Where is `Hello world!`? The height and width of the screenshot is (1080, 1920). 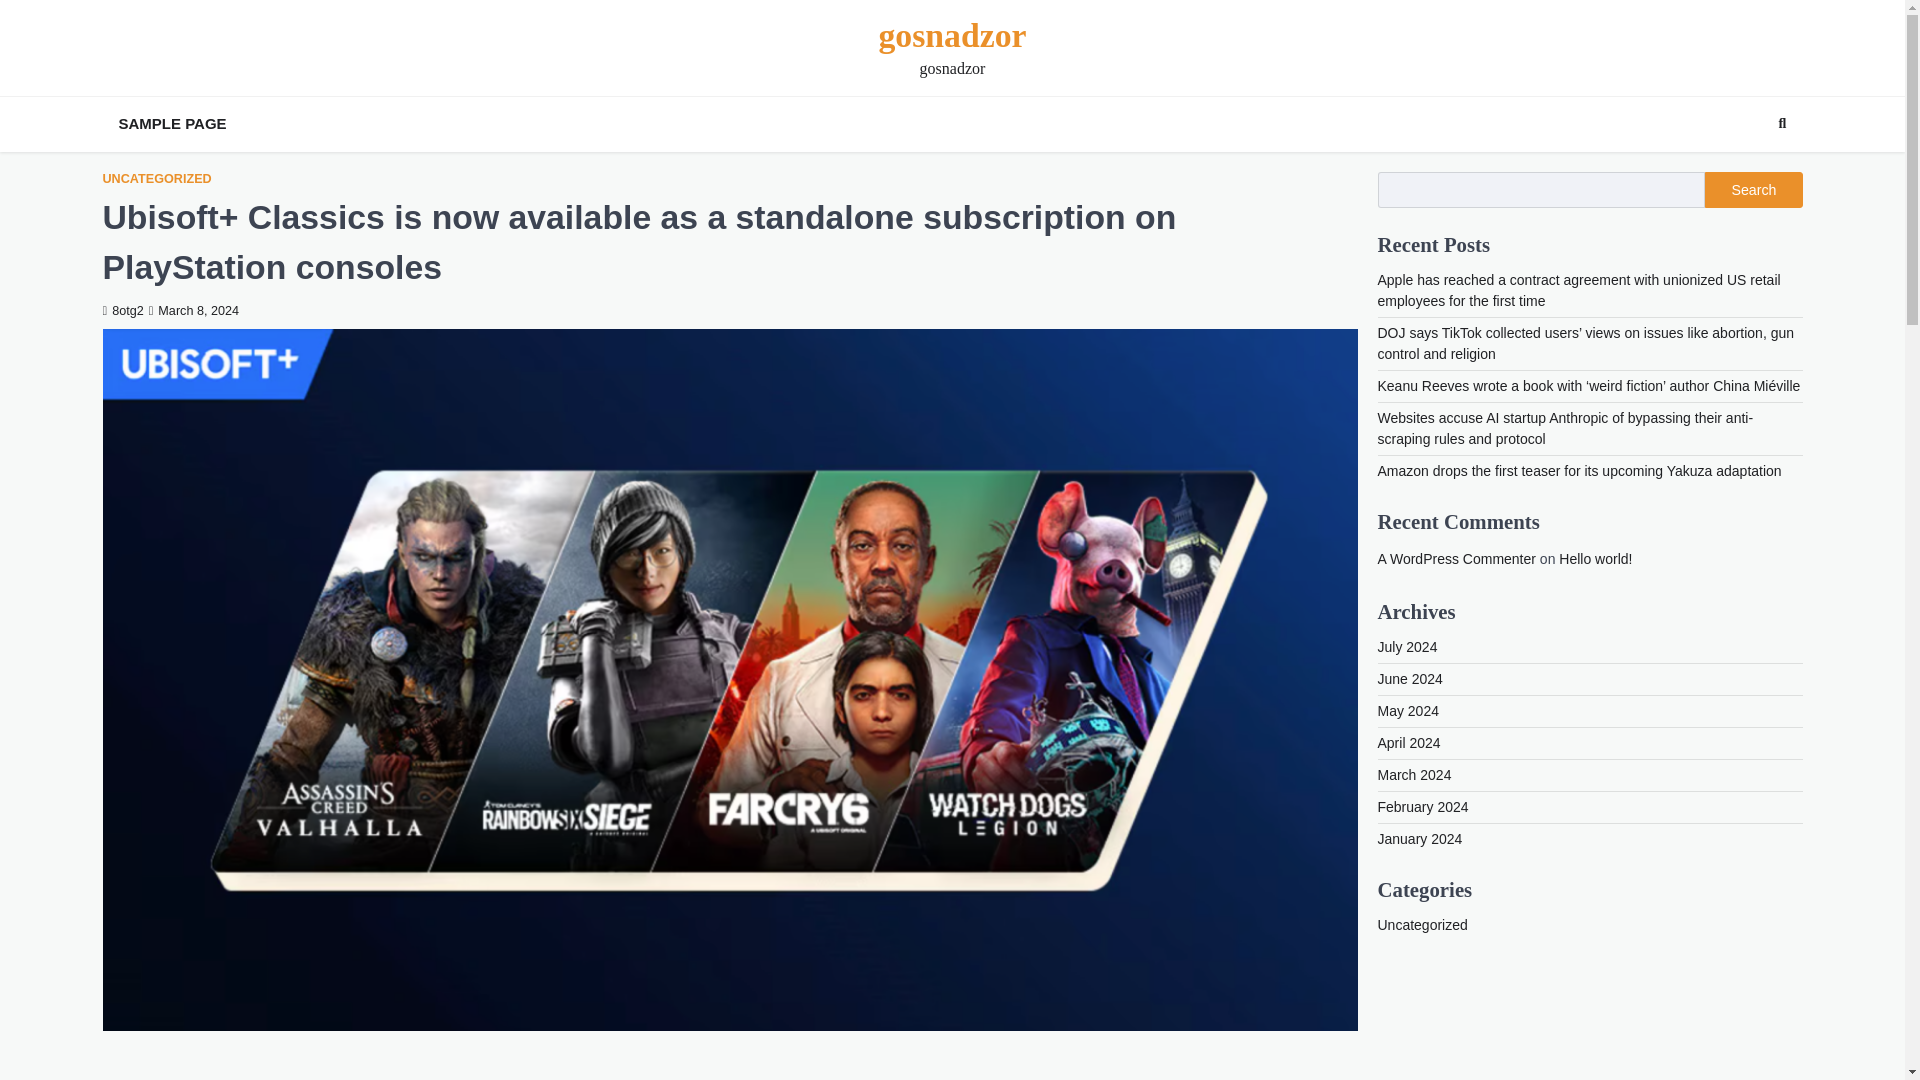
Hello world! is located at coordinates (1596, 558).